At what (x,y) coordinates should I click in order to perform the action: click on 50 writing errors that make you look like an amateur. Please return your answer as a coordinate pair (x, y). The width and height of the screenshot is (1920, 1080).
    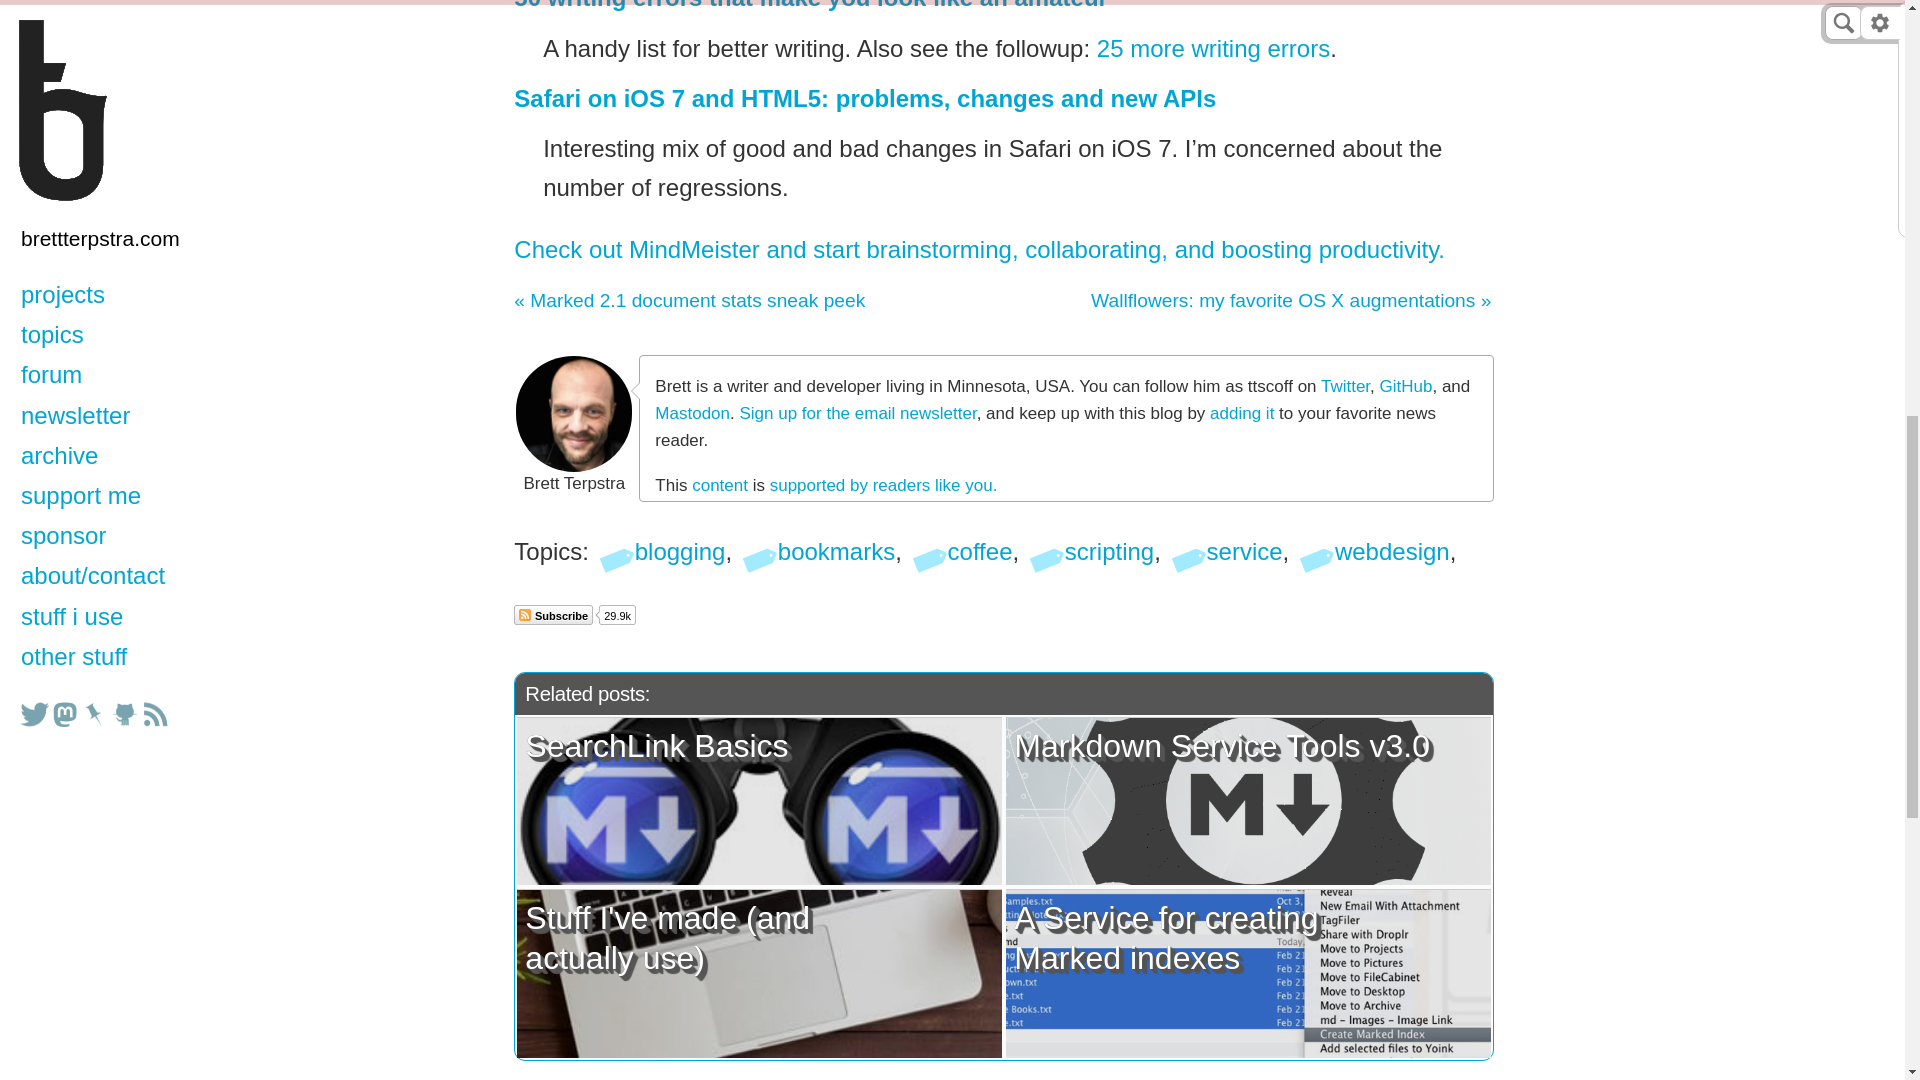
    Looking at the image, I should click on (810, 5).